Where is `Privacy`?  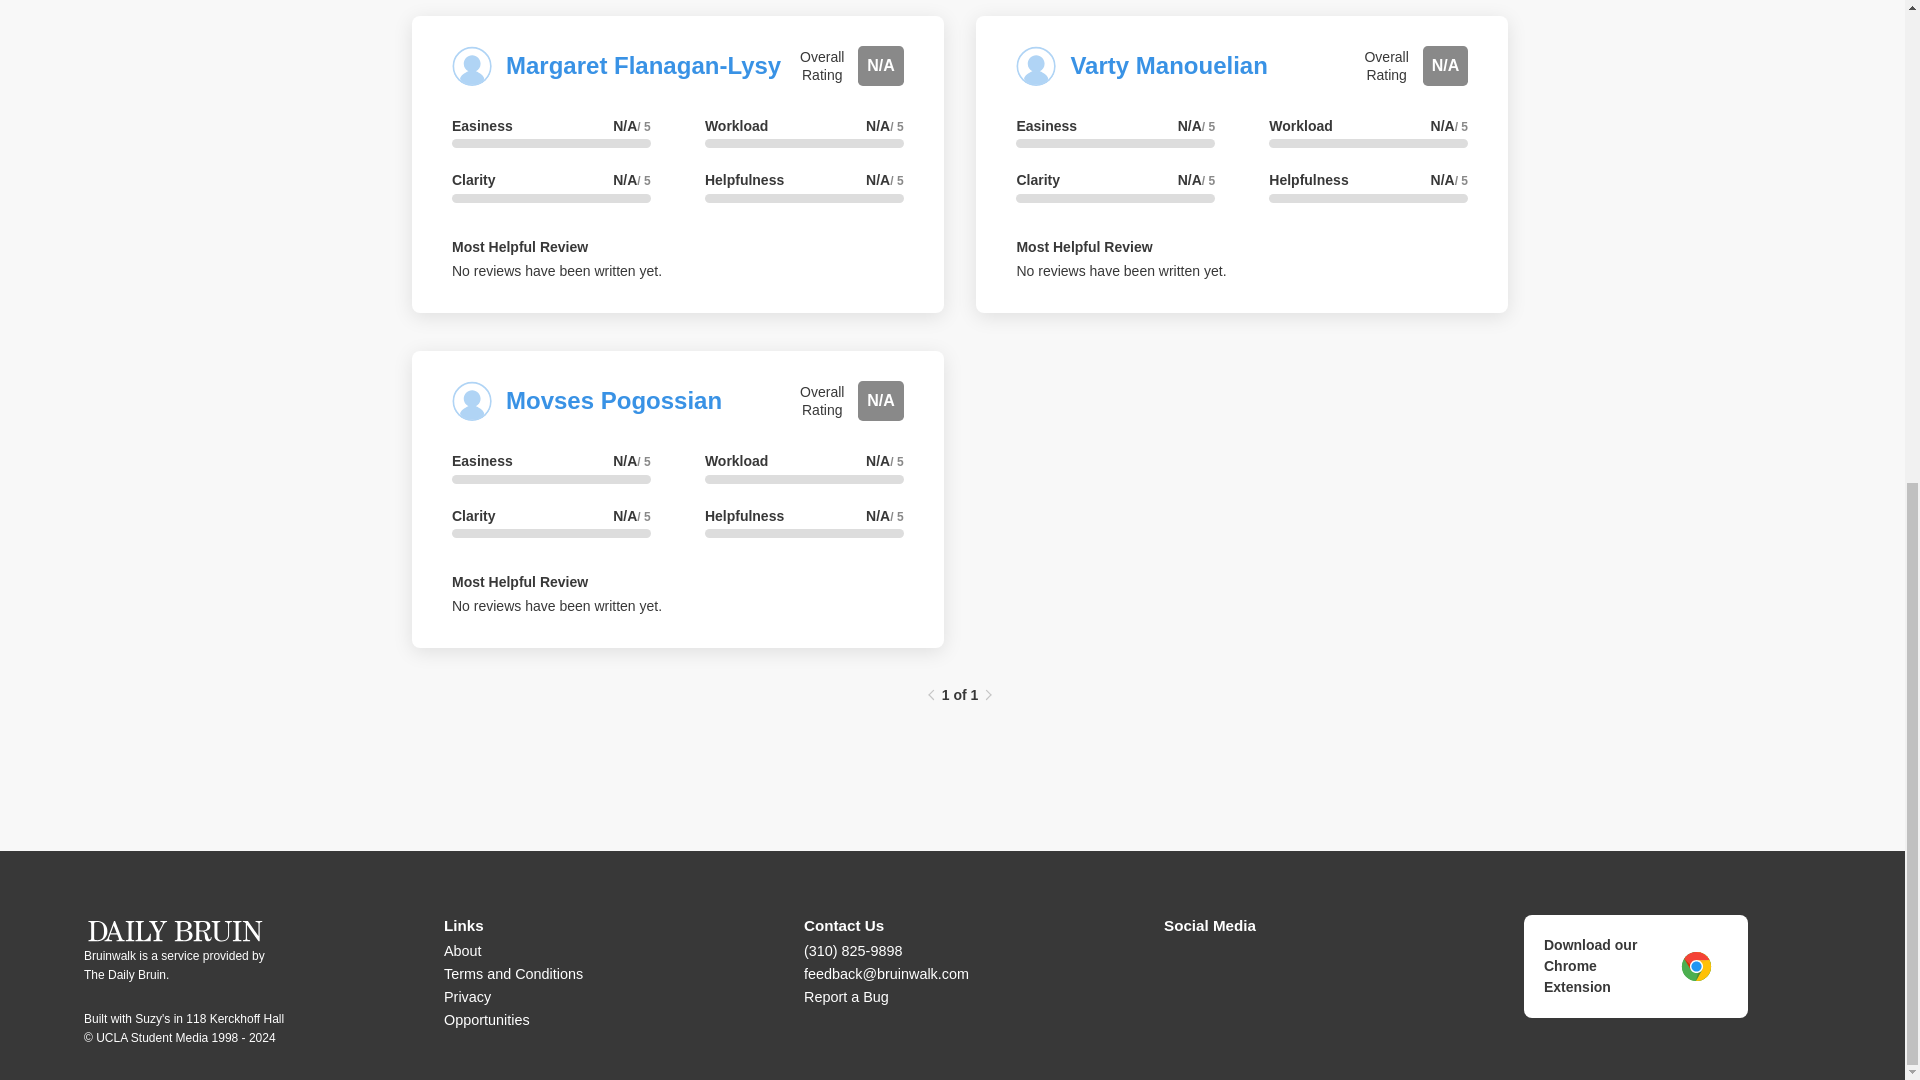
Privacy is located at coordinates (467, 997).